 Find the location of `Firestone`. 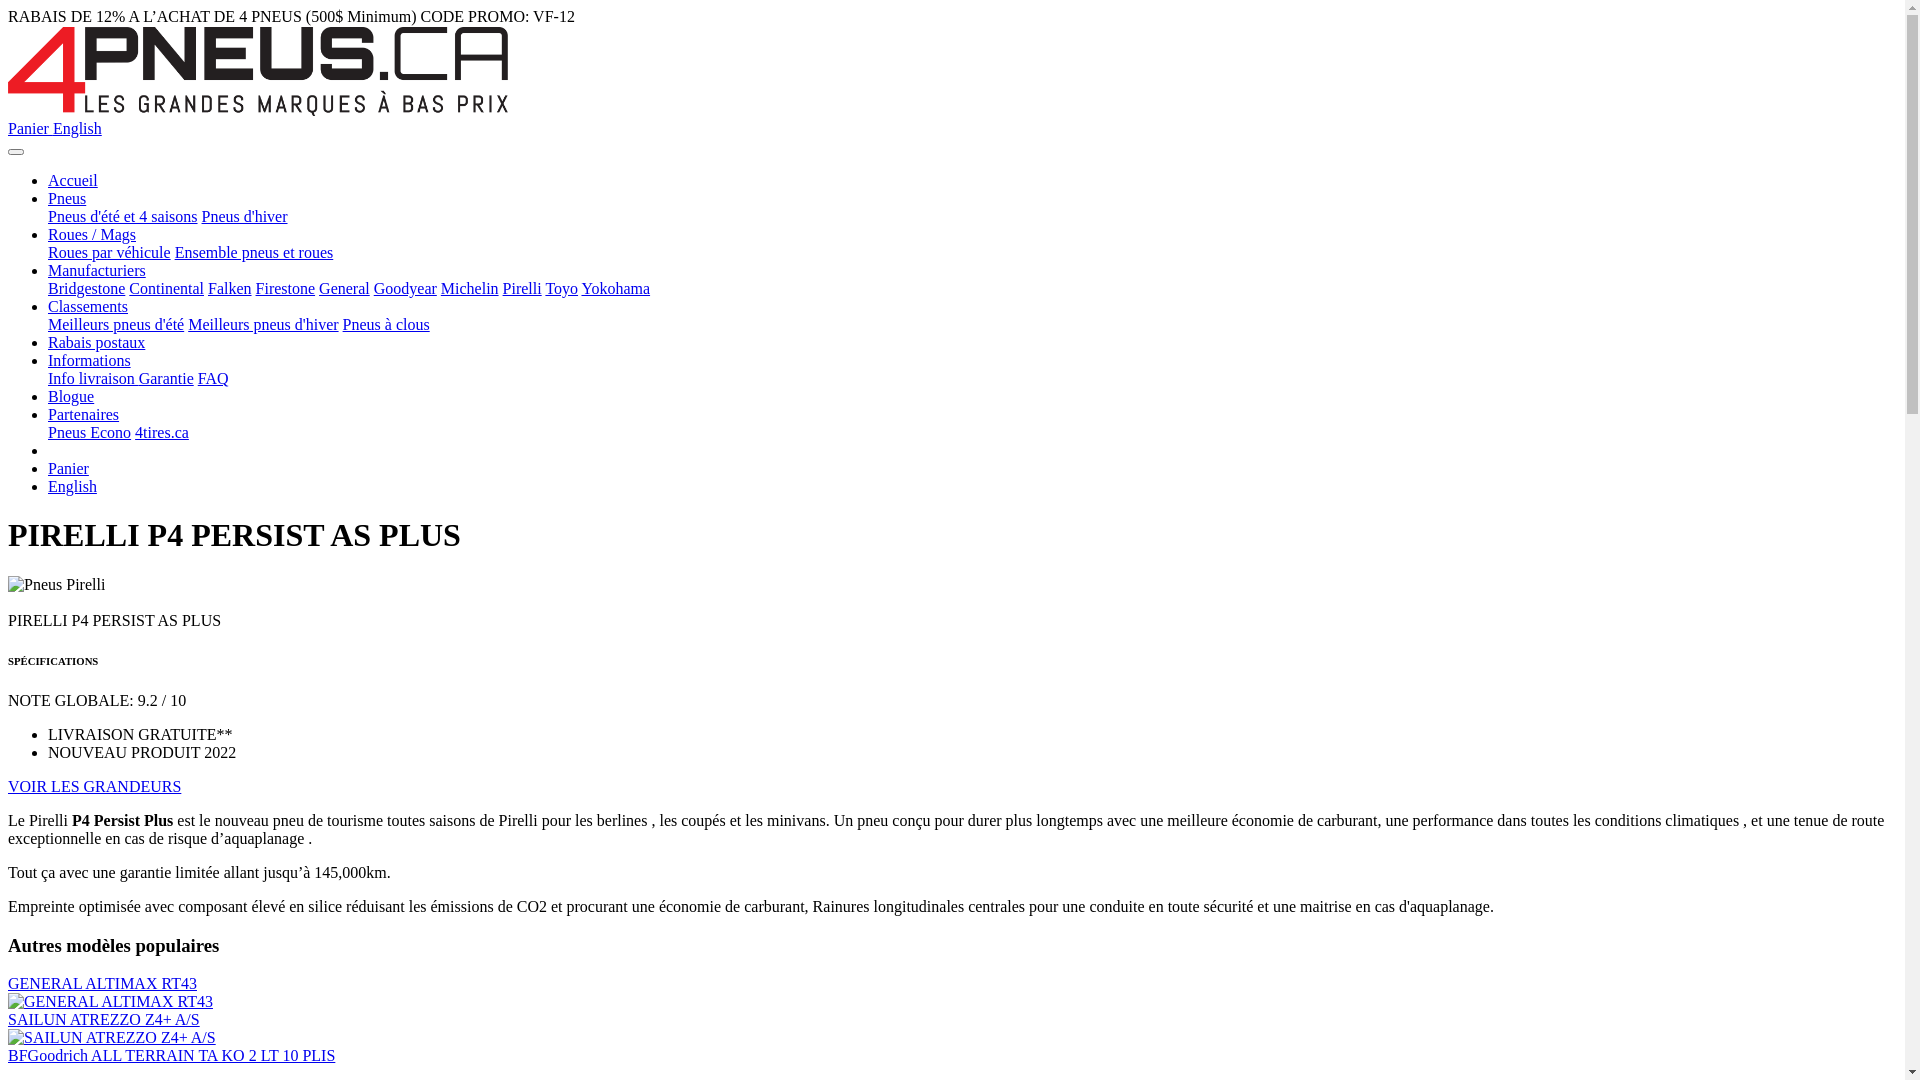

Firestone is located at coordinates (286, 288).